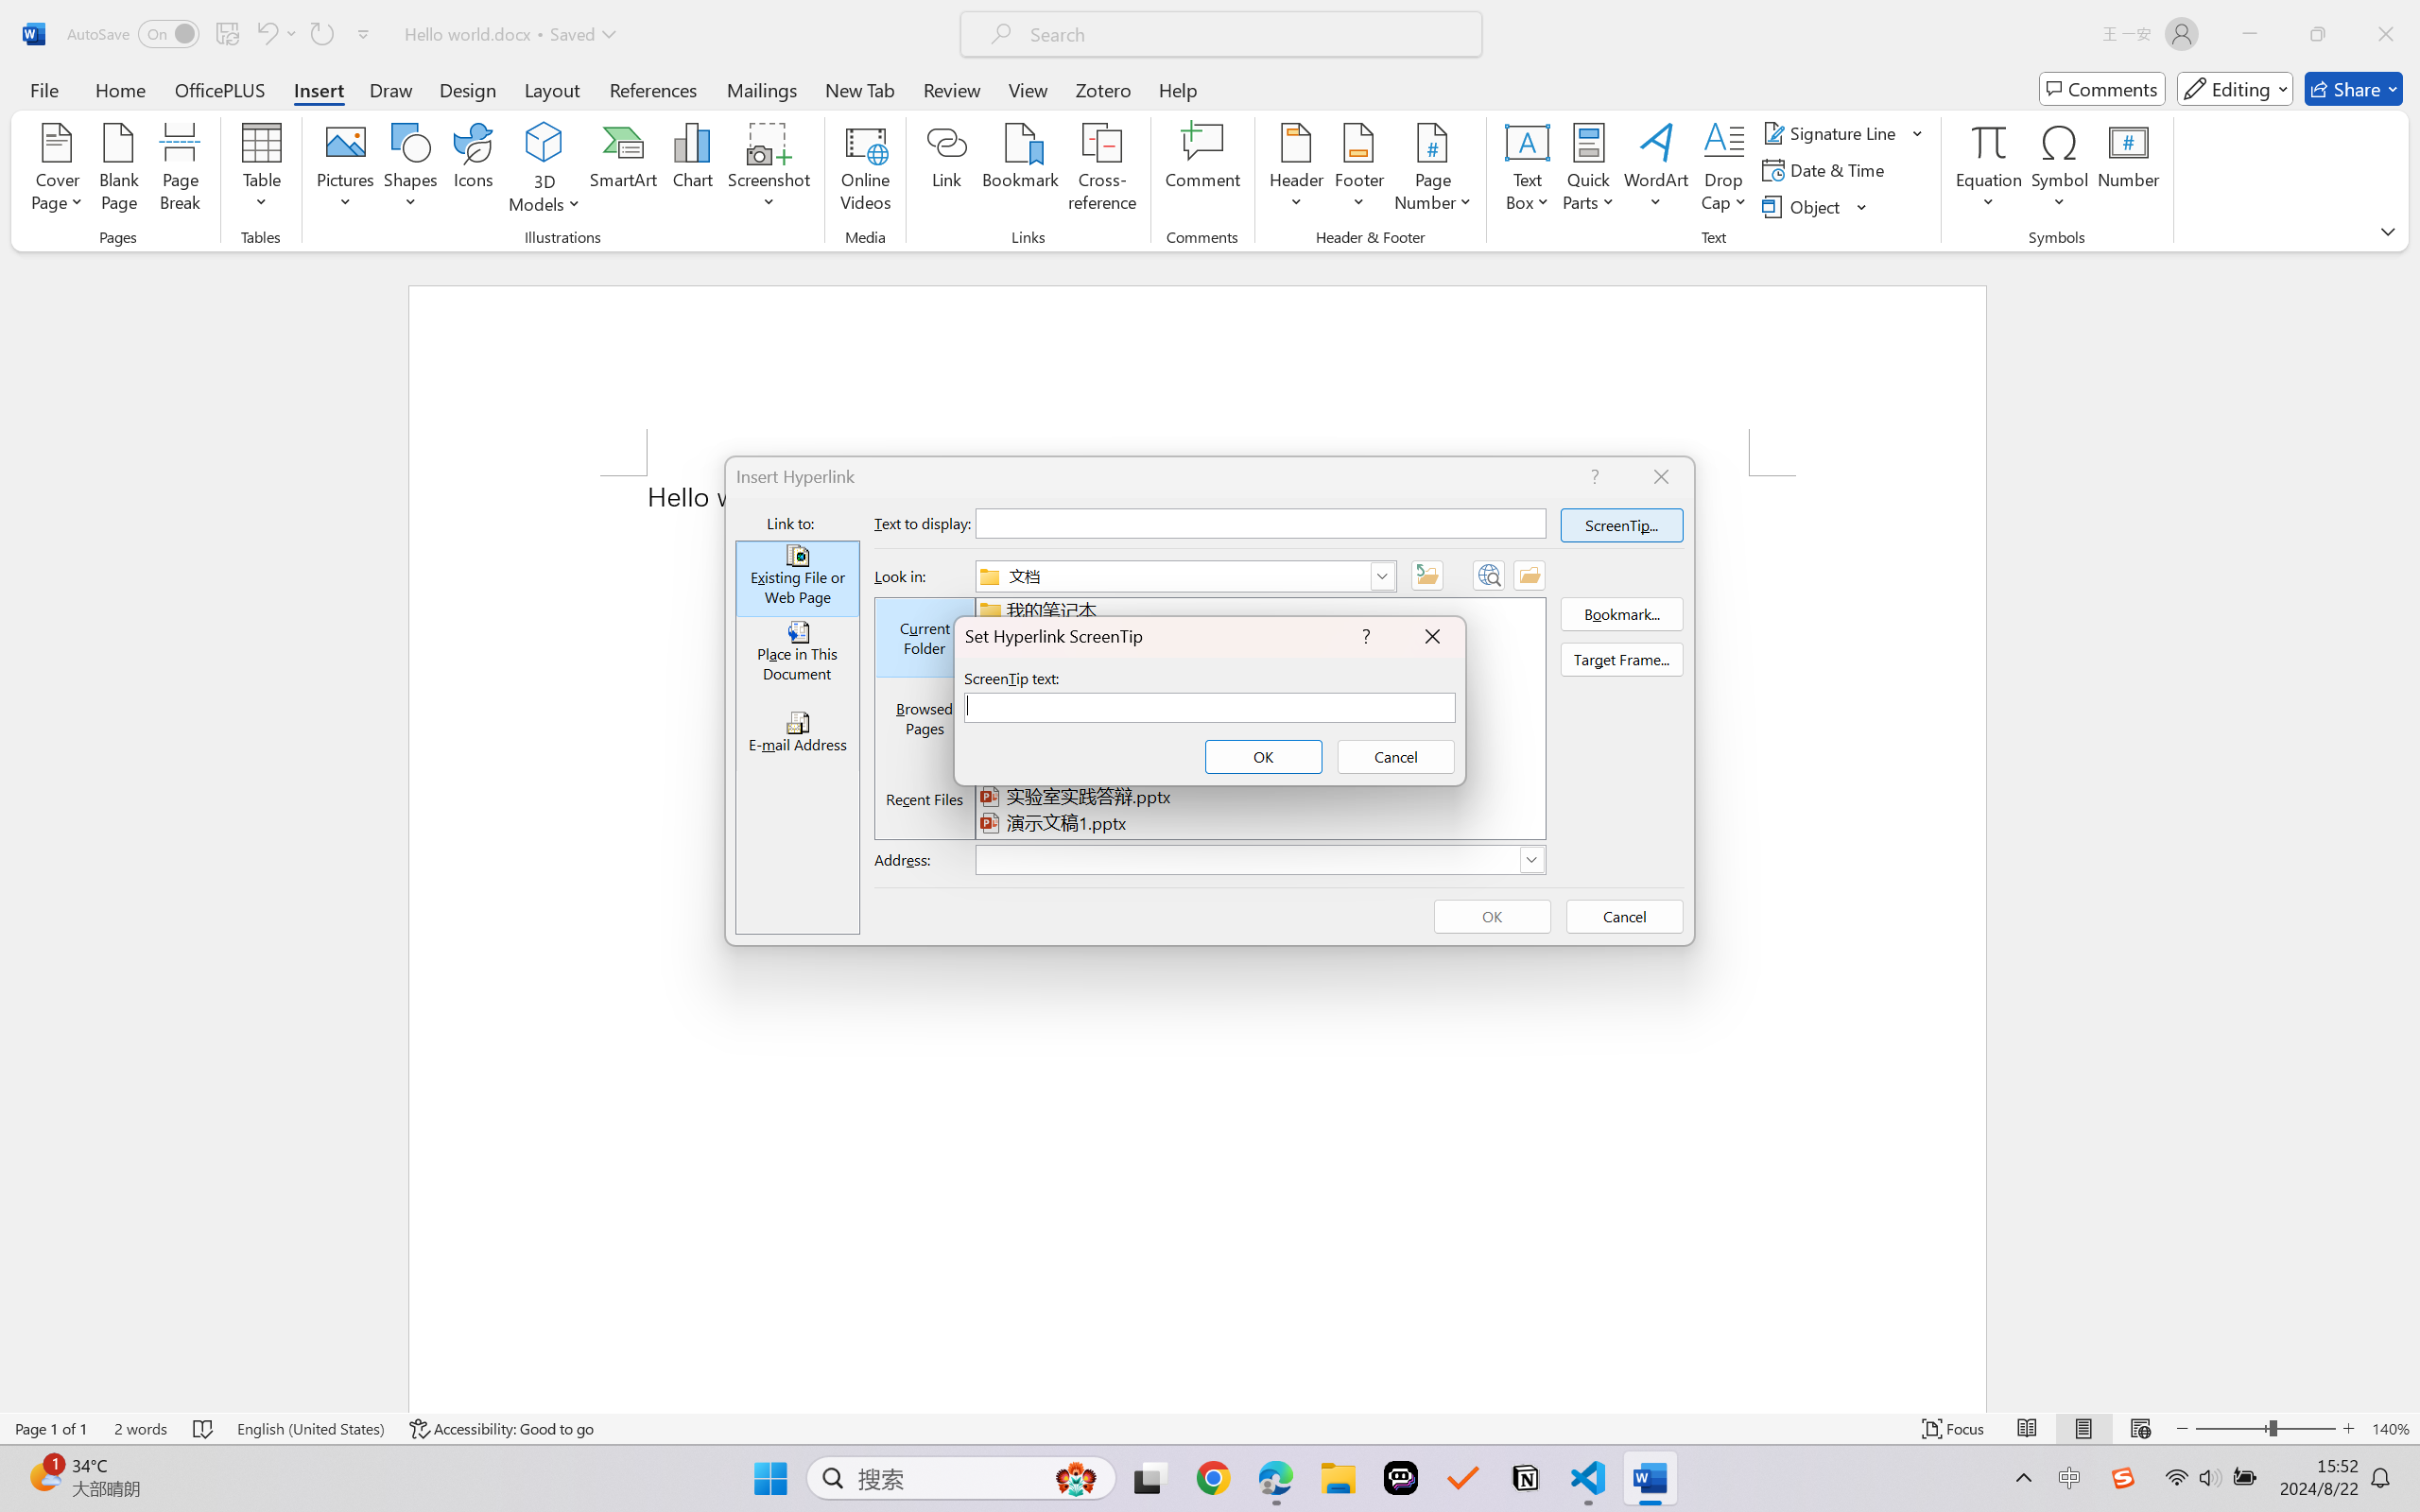 This screenshot has width=2420, height=1512. I want to click on Focus , so click(1954, 1429).